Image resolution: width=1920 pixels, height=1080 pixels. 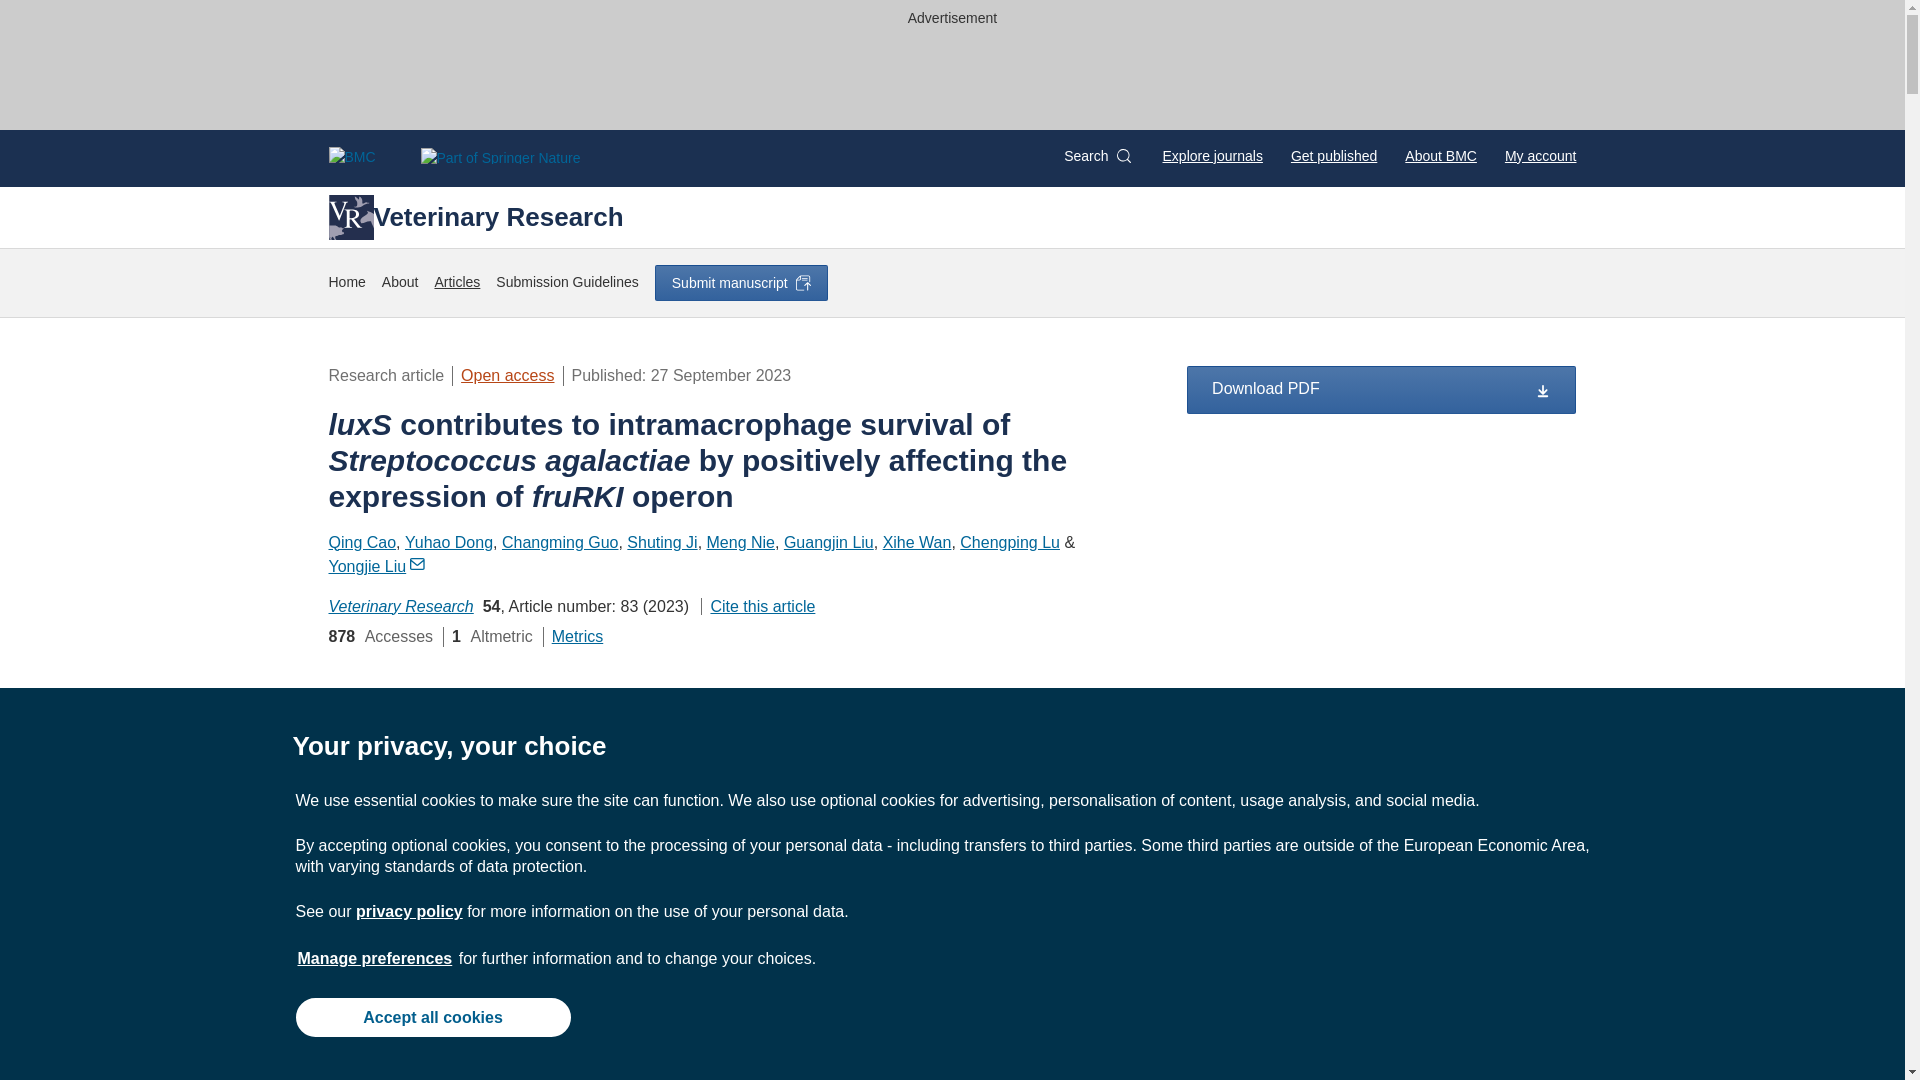 I want to click on Xihe Wan, so click(x=918, y=542).